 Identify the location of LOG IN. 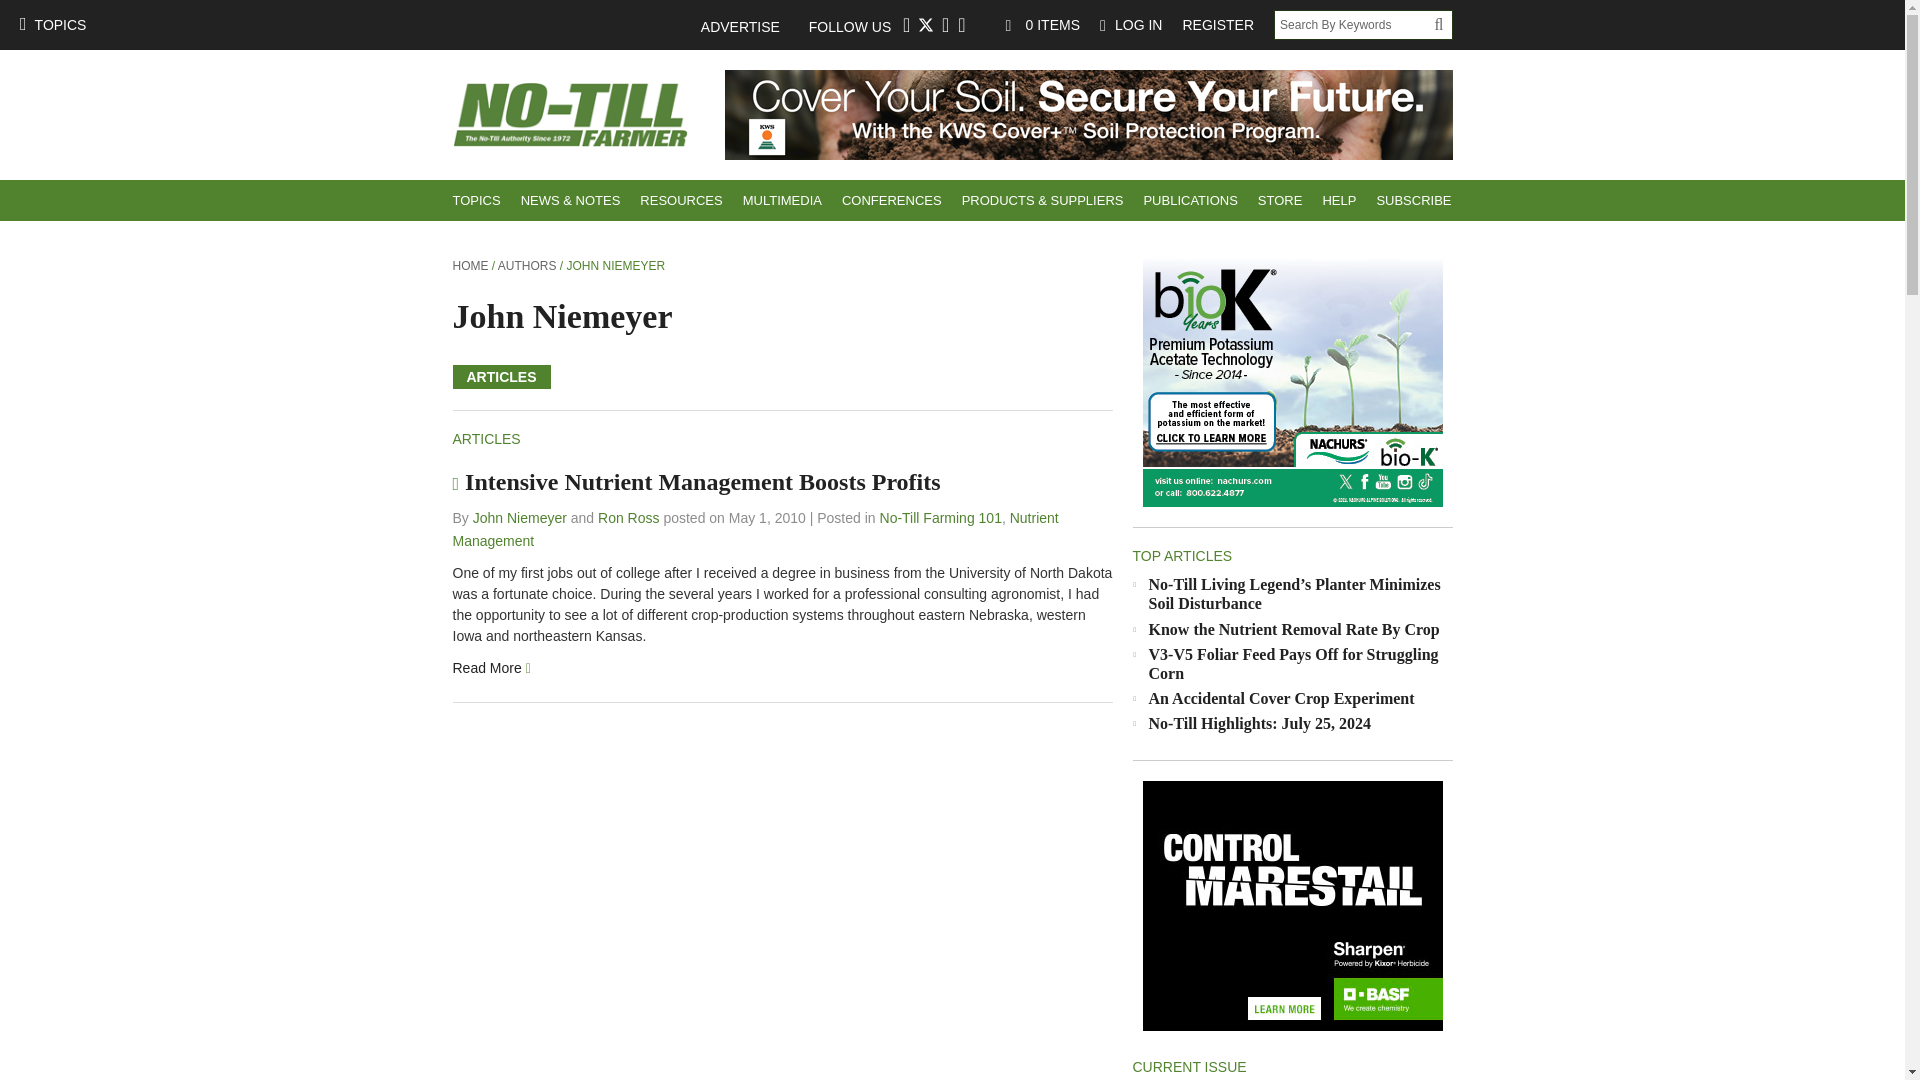
(1130, 24).